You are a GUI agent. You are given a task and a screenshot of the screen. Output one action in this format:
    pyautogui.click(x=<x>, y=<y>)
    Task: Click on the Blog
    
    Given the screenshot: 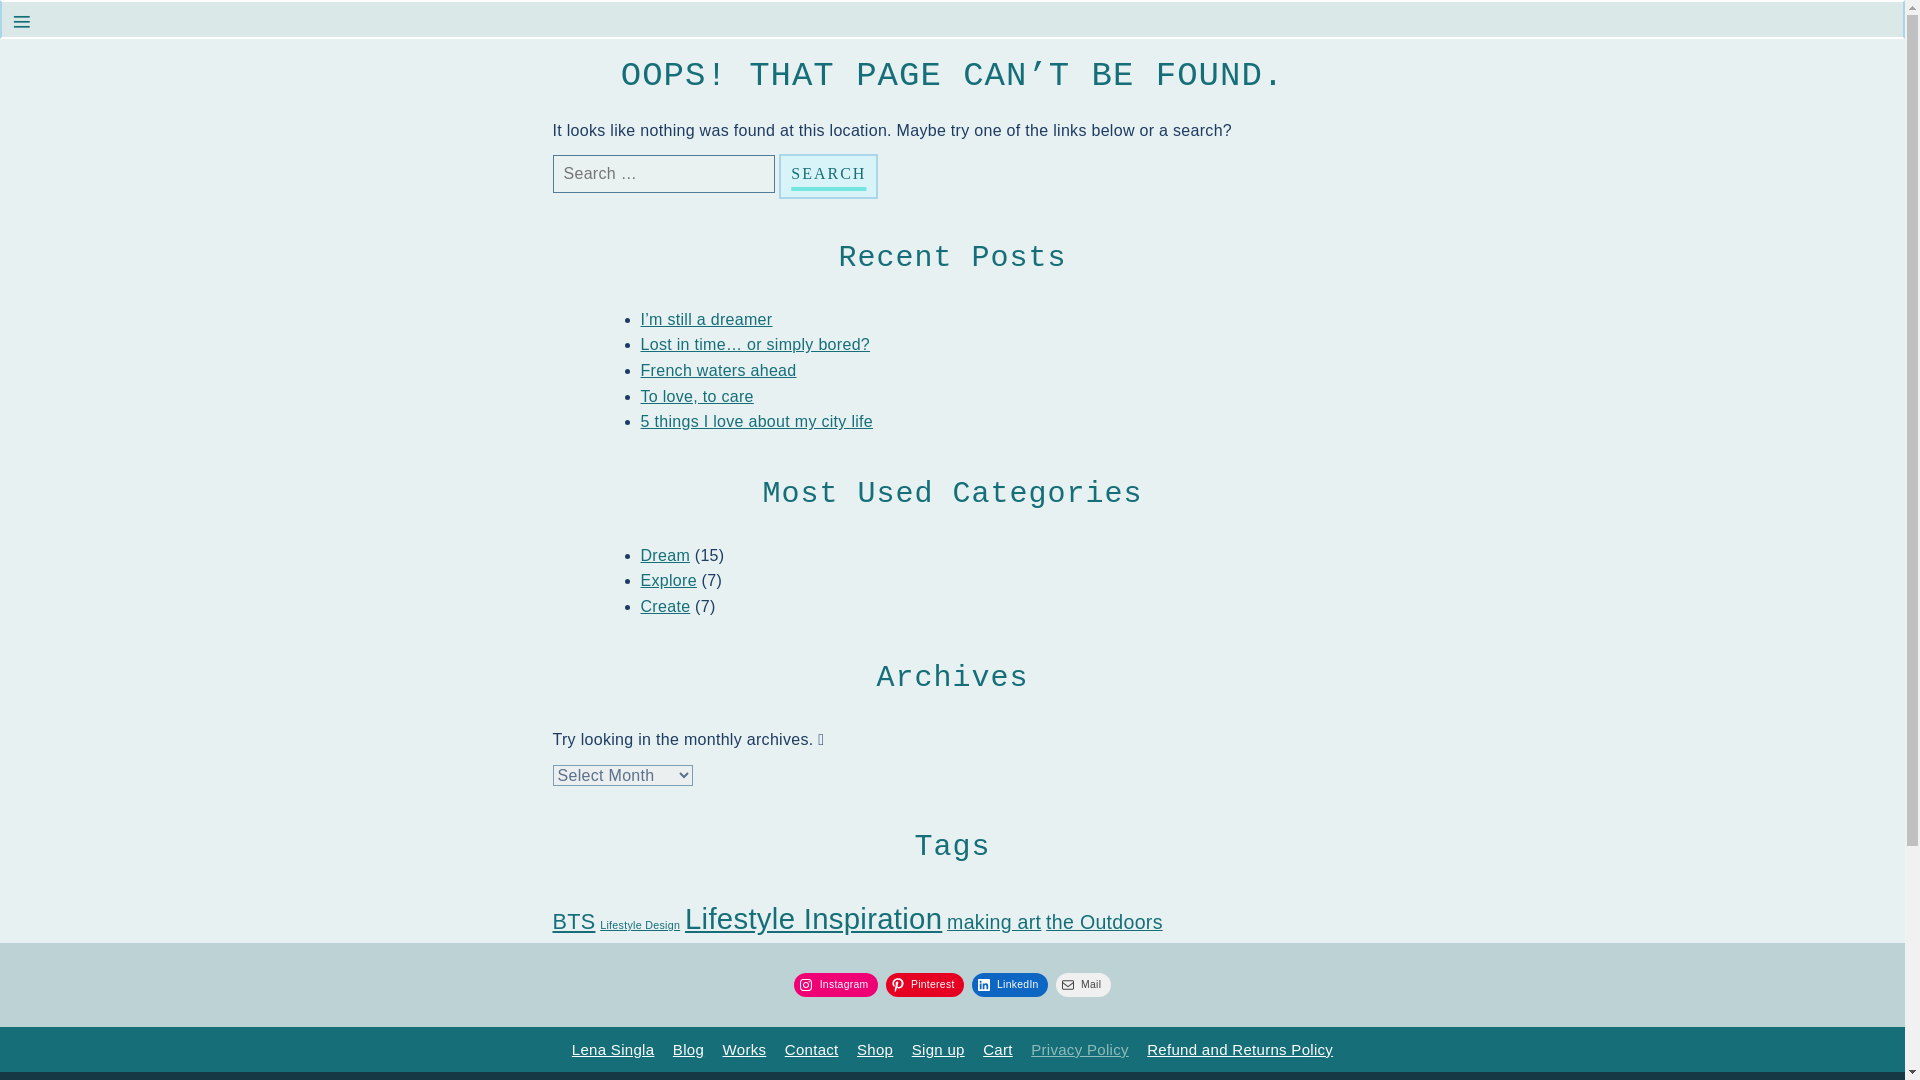 What is the action you would take?
    pyautogui.click(x=688, y=1050)
    